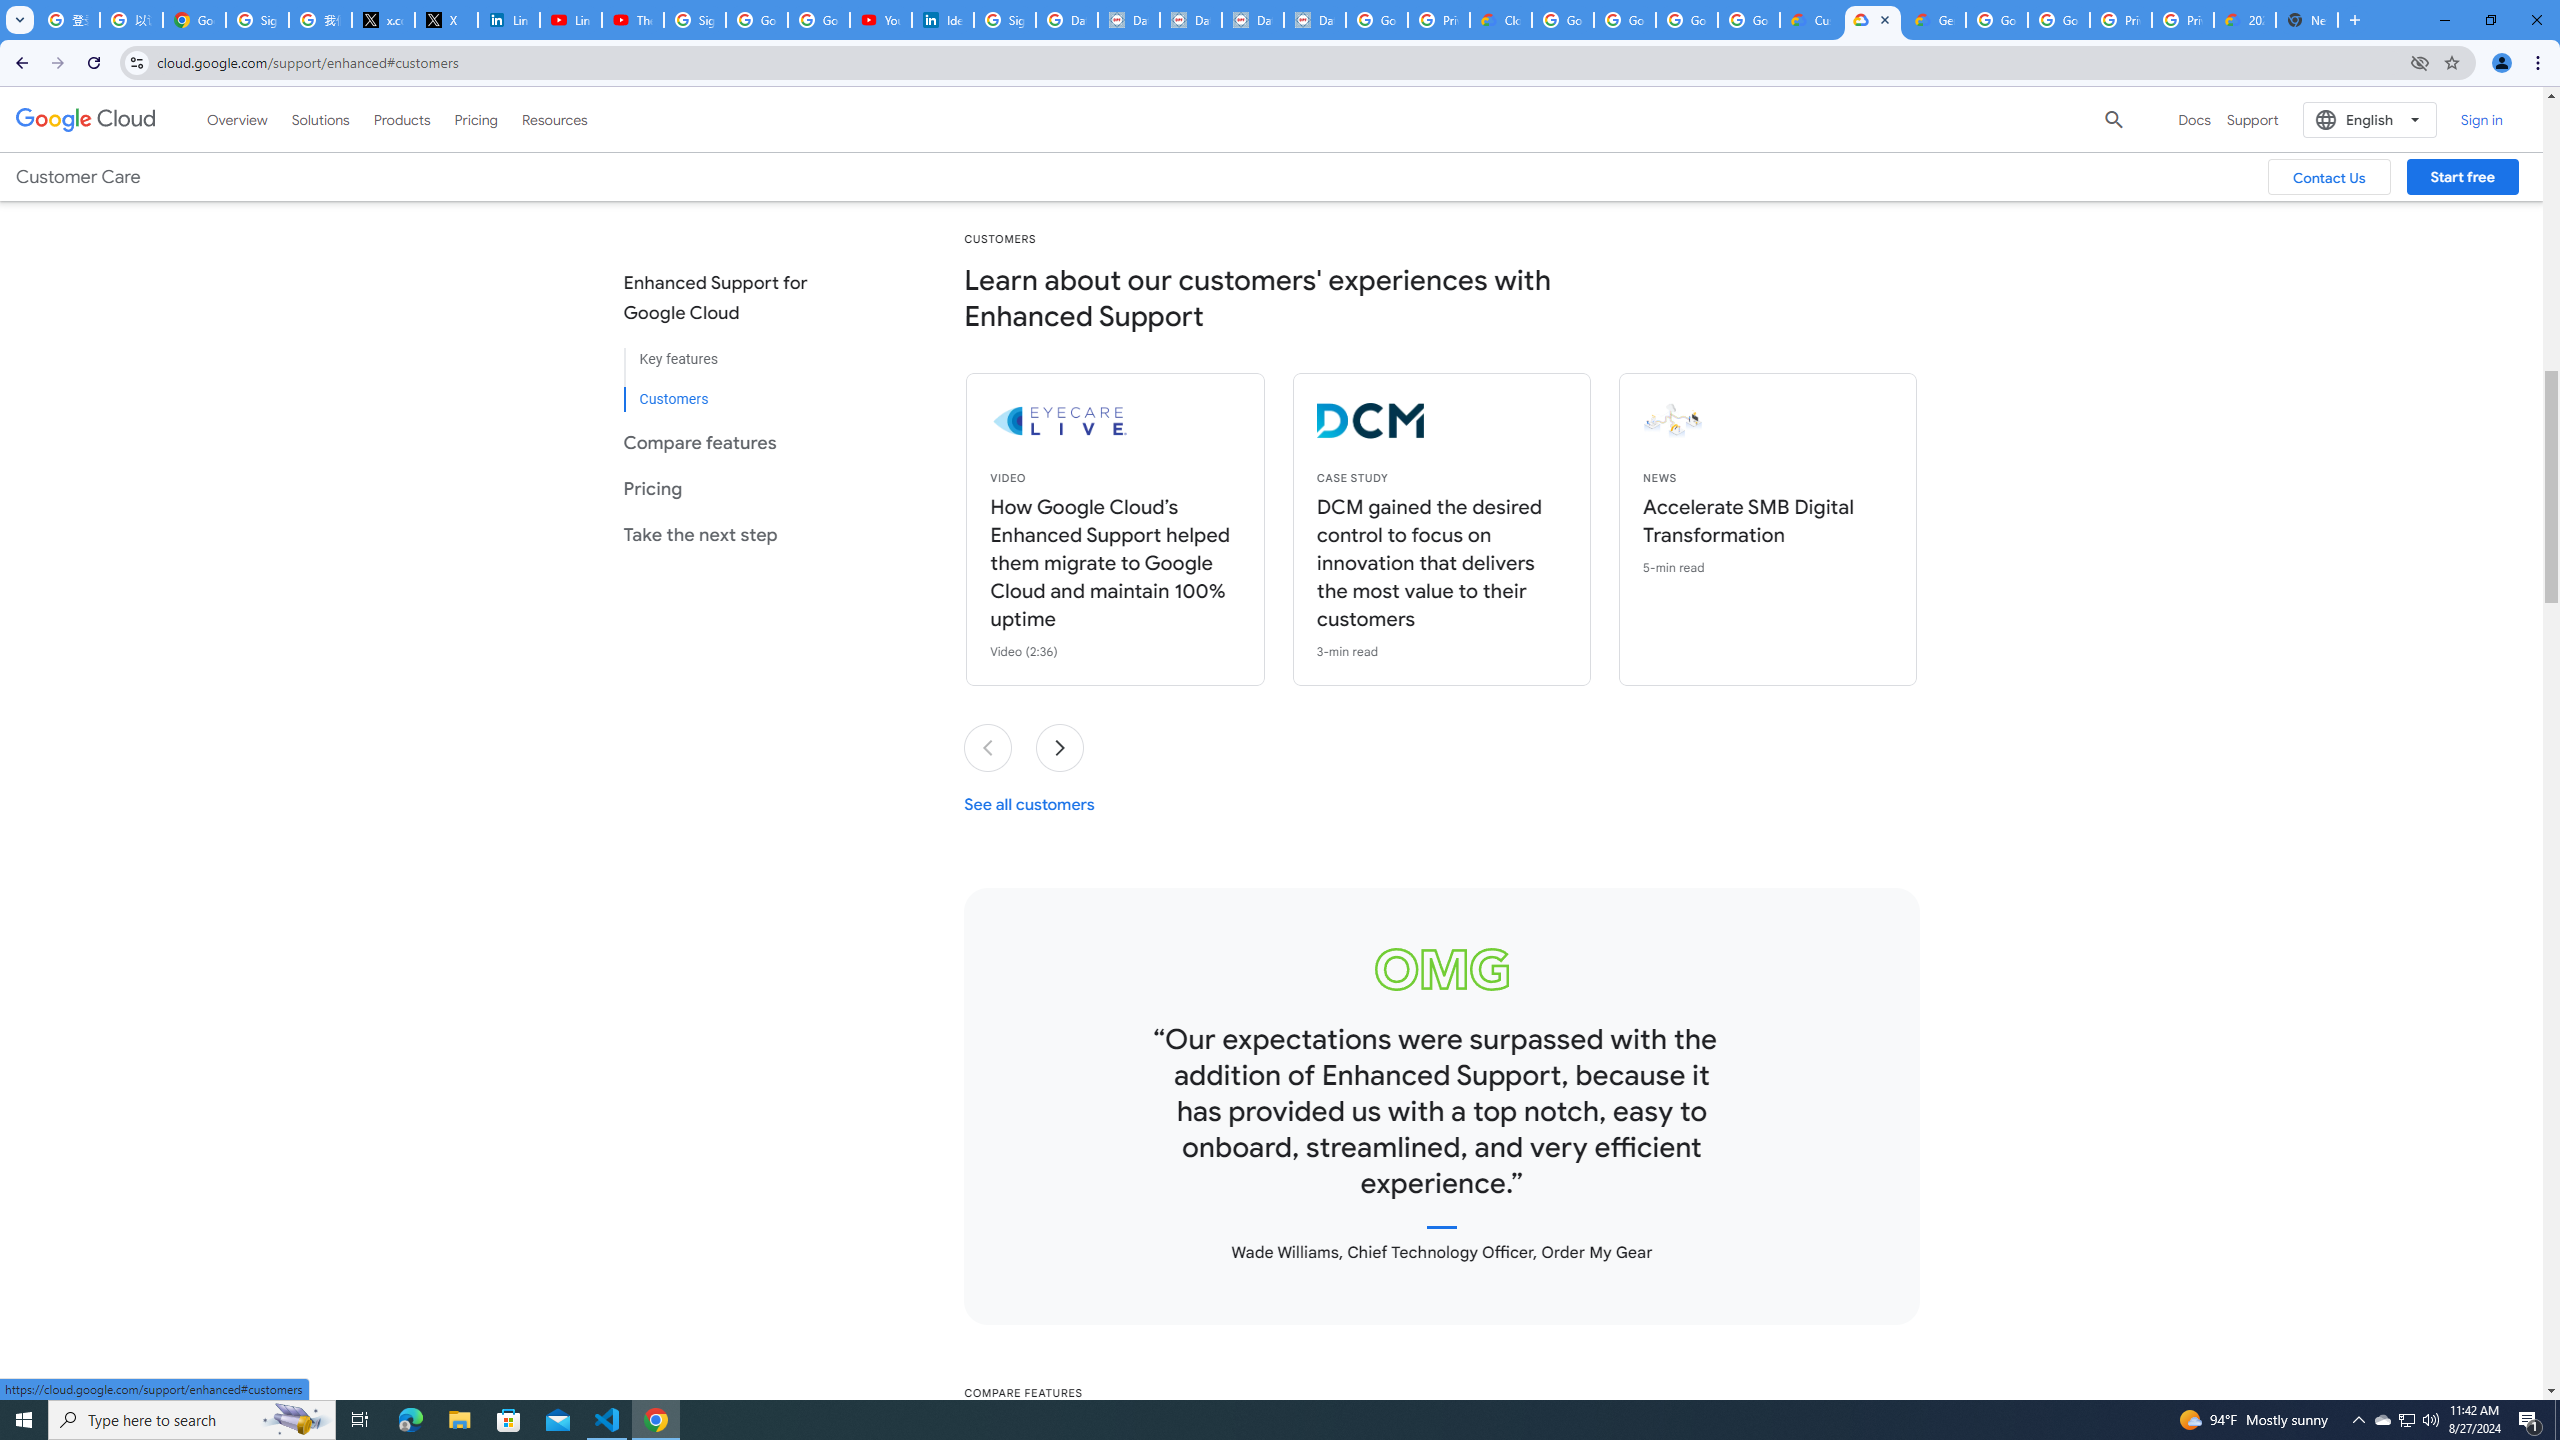 The width and height of the screenshot is (2560, 1440). What do you see at coordinates (1750, 20) in the screenshot?
I see `Google Workspace - Specific Terms` at bounding box center [1750, 20].